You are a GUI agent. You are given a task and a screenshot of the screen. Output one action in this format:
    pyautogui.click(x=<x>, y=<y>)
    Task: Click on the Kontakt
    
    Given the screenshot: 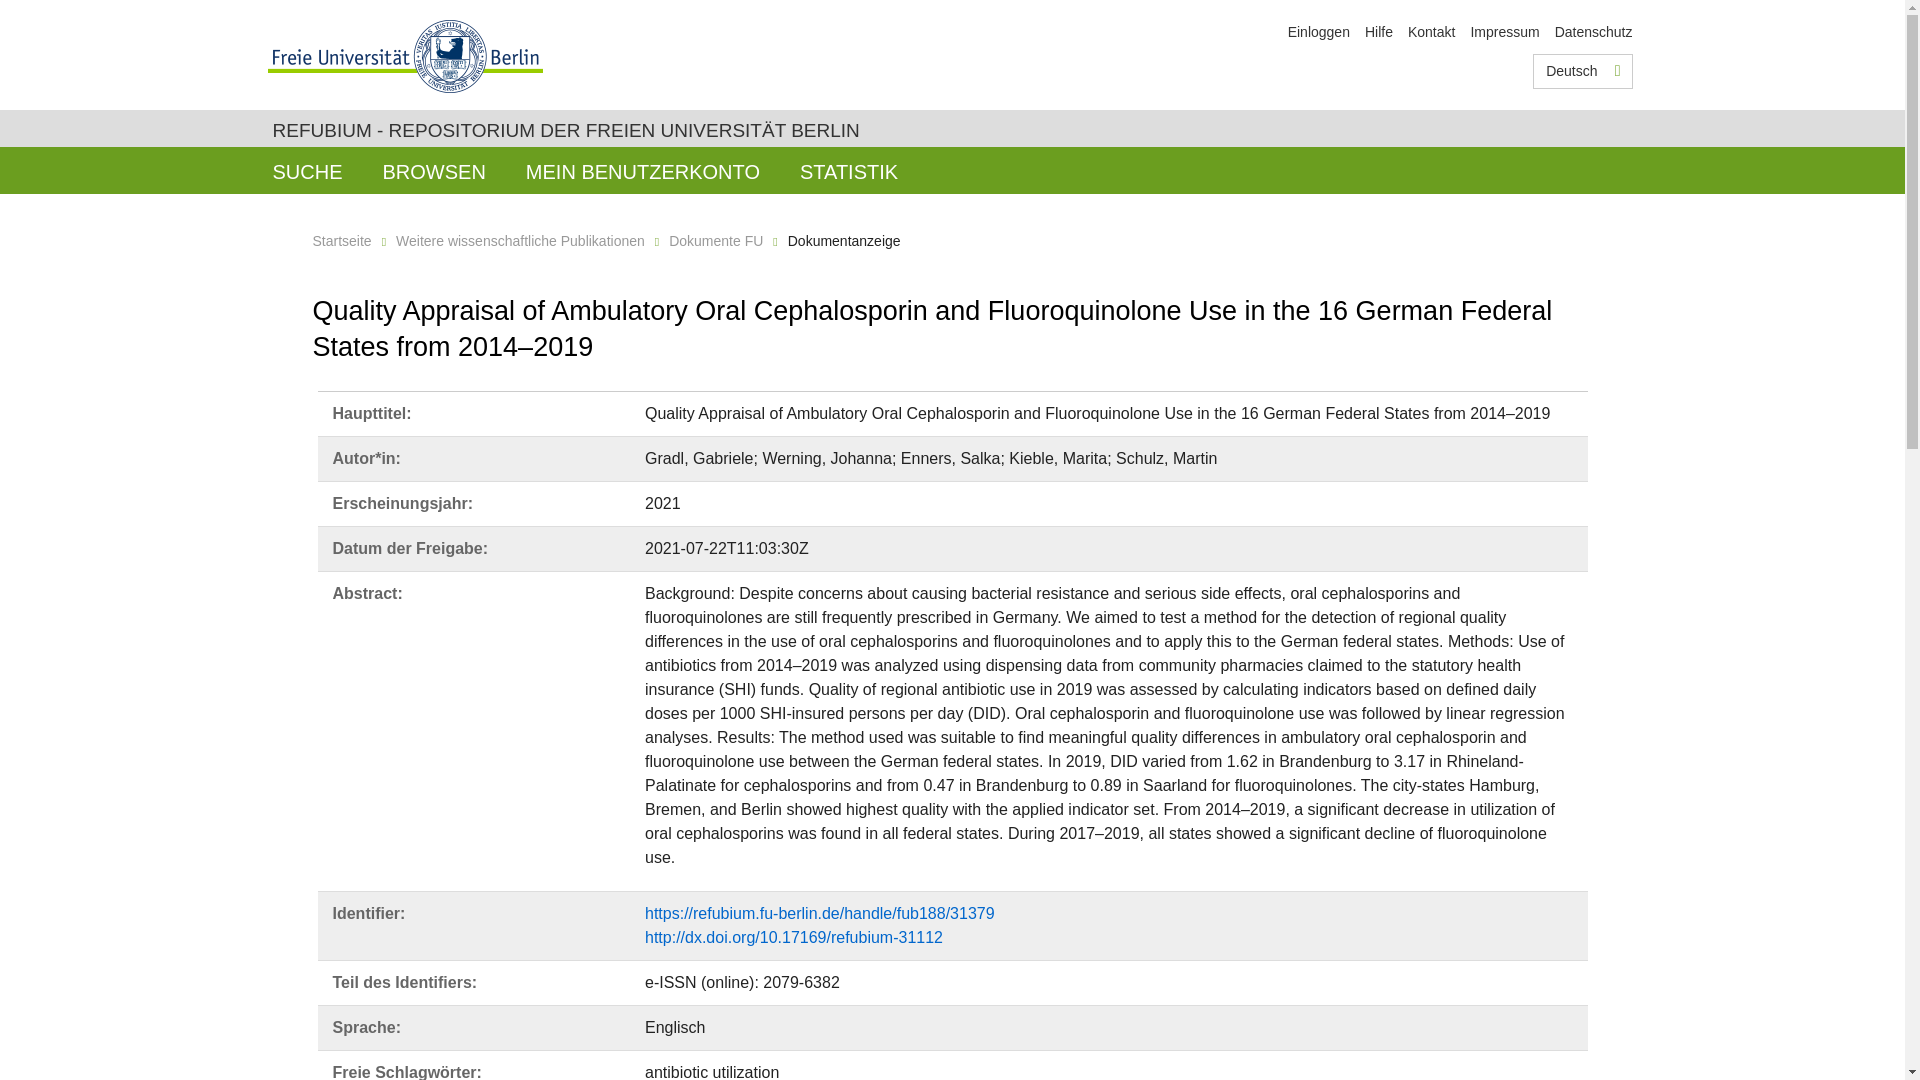 What is the action you would take?
    pyautogui.click(x=1431, y=31)
    